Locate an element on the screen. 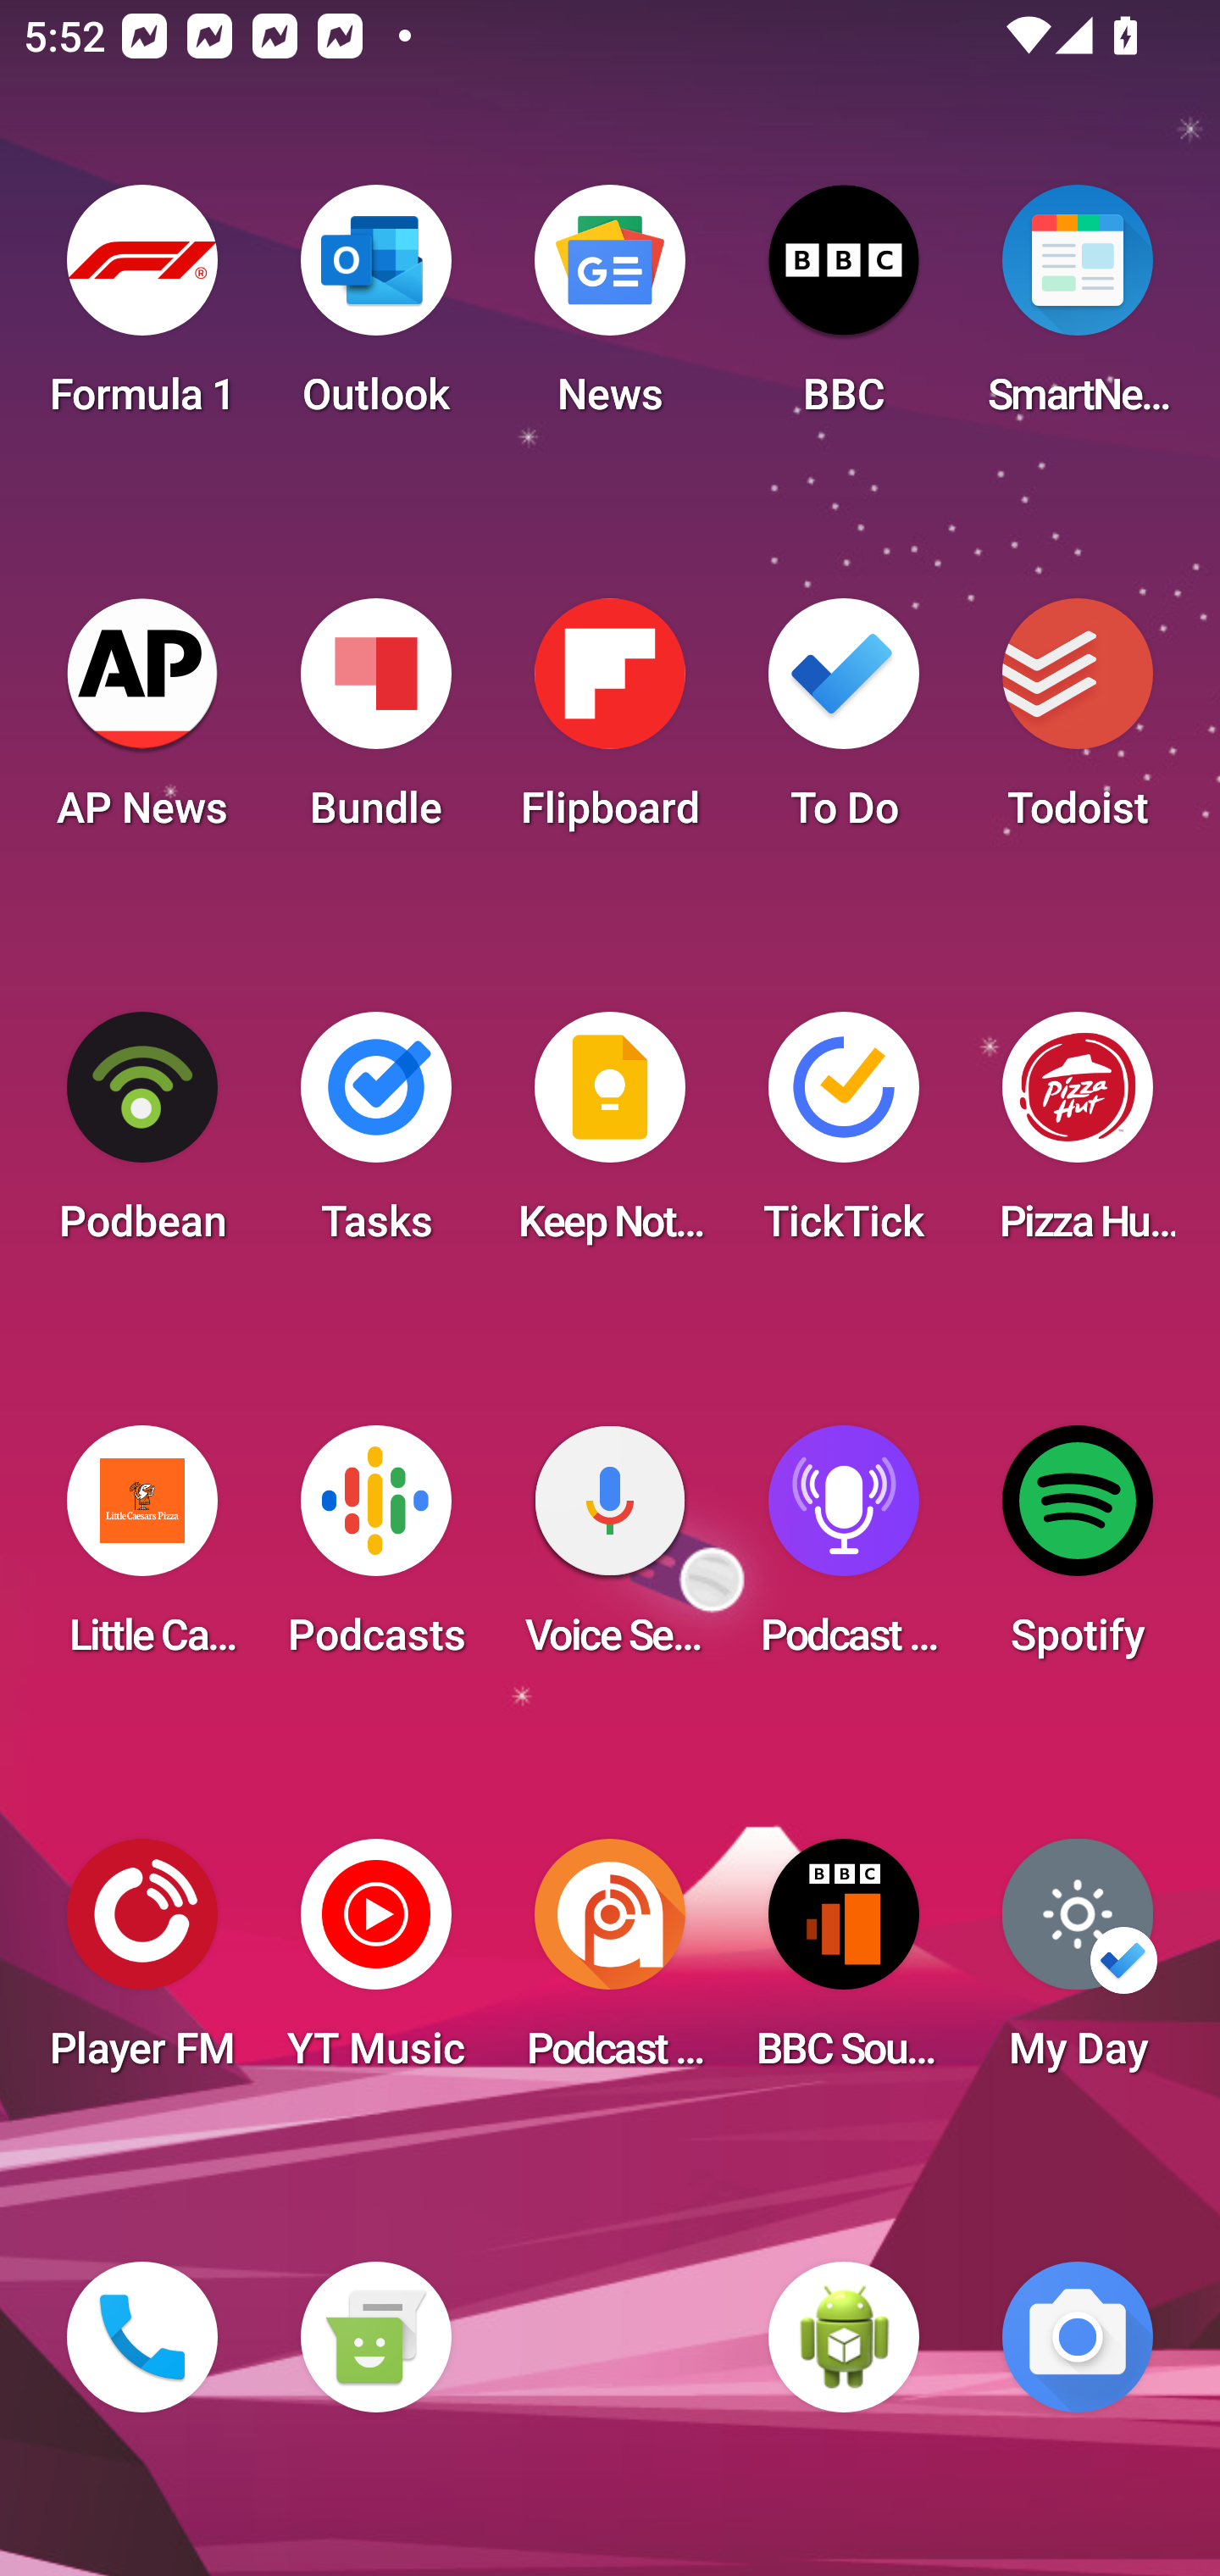 The width and height of the screenshot is (1220, 2576). Todoist is located at coordinates (1078, 724).